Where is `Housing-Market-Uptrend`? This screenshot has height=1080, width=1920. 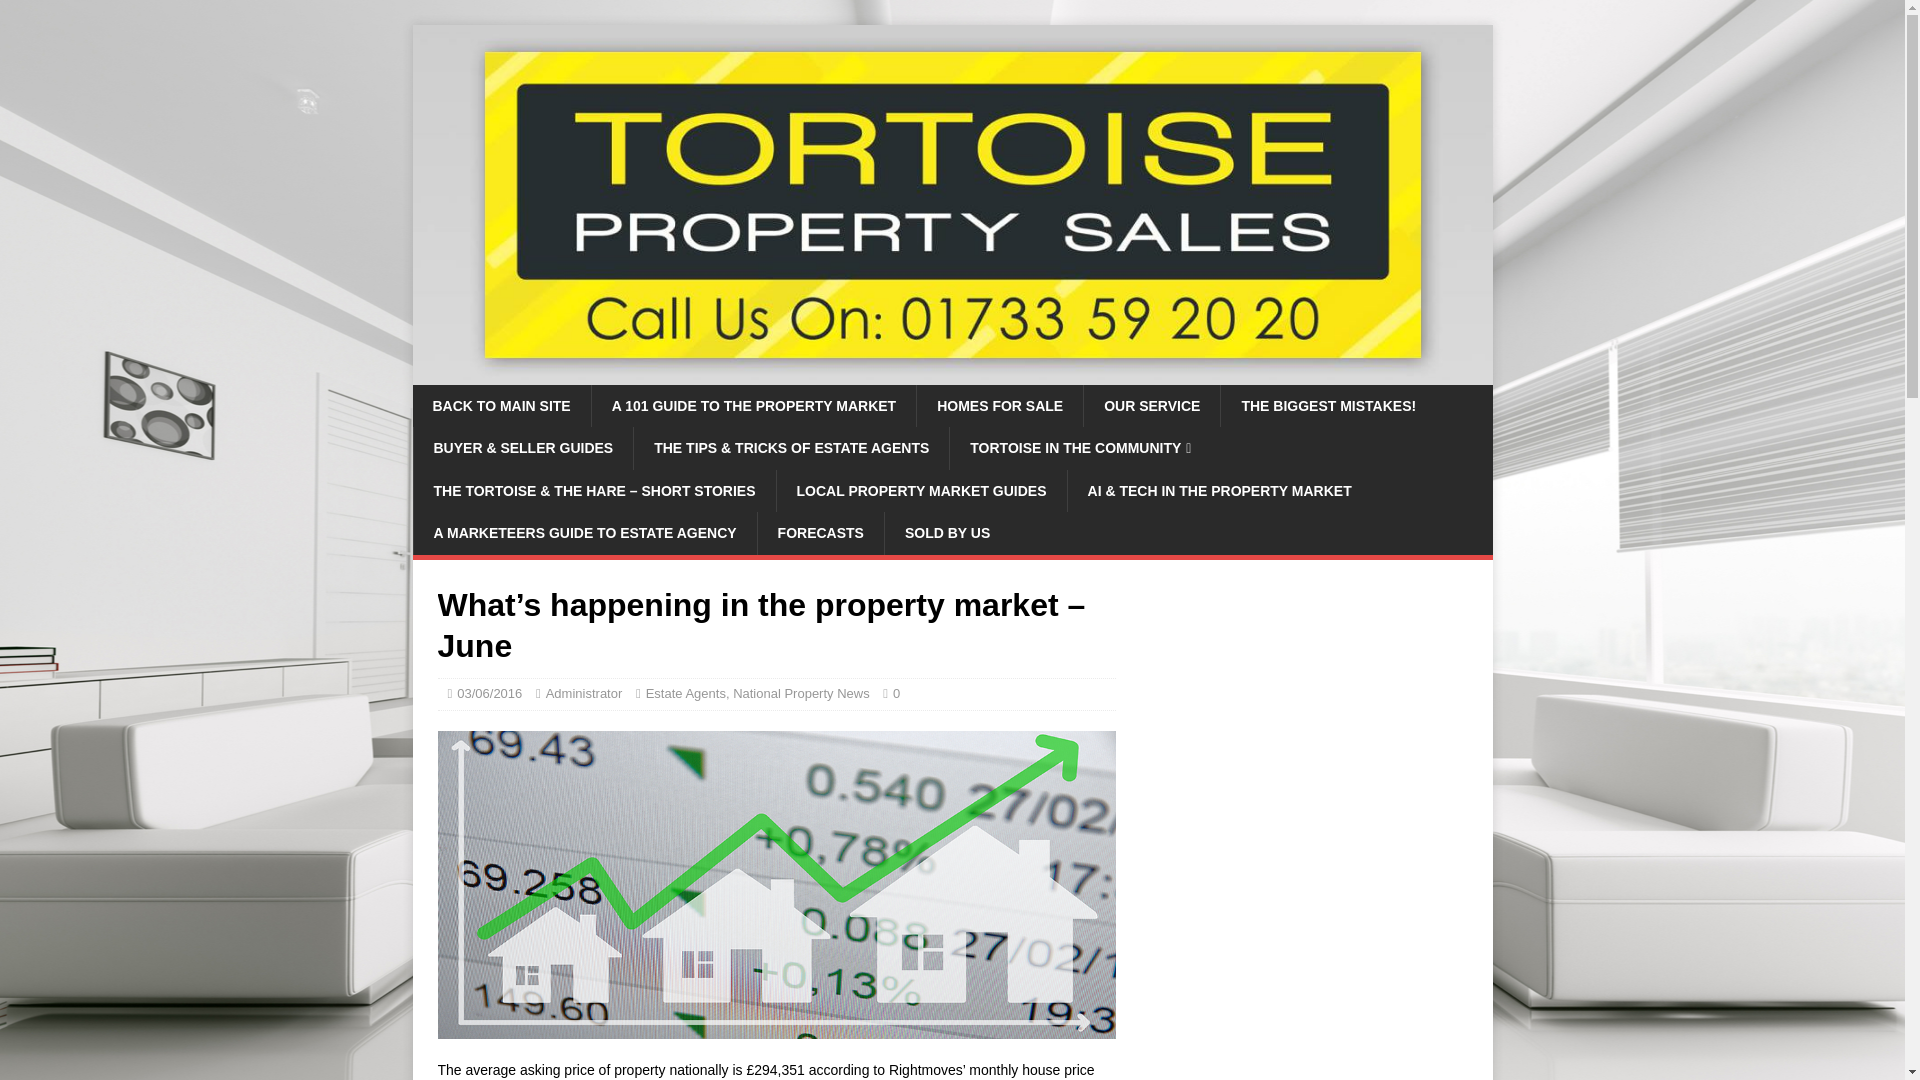
Housing-Market-Uptrend is located at coordinates (776, 884).